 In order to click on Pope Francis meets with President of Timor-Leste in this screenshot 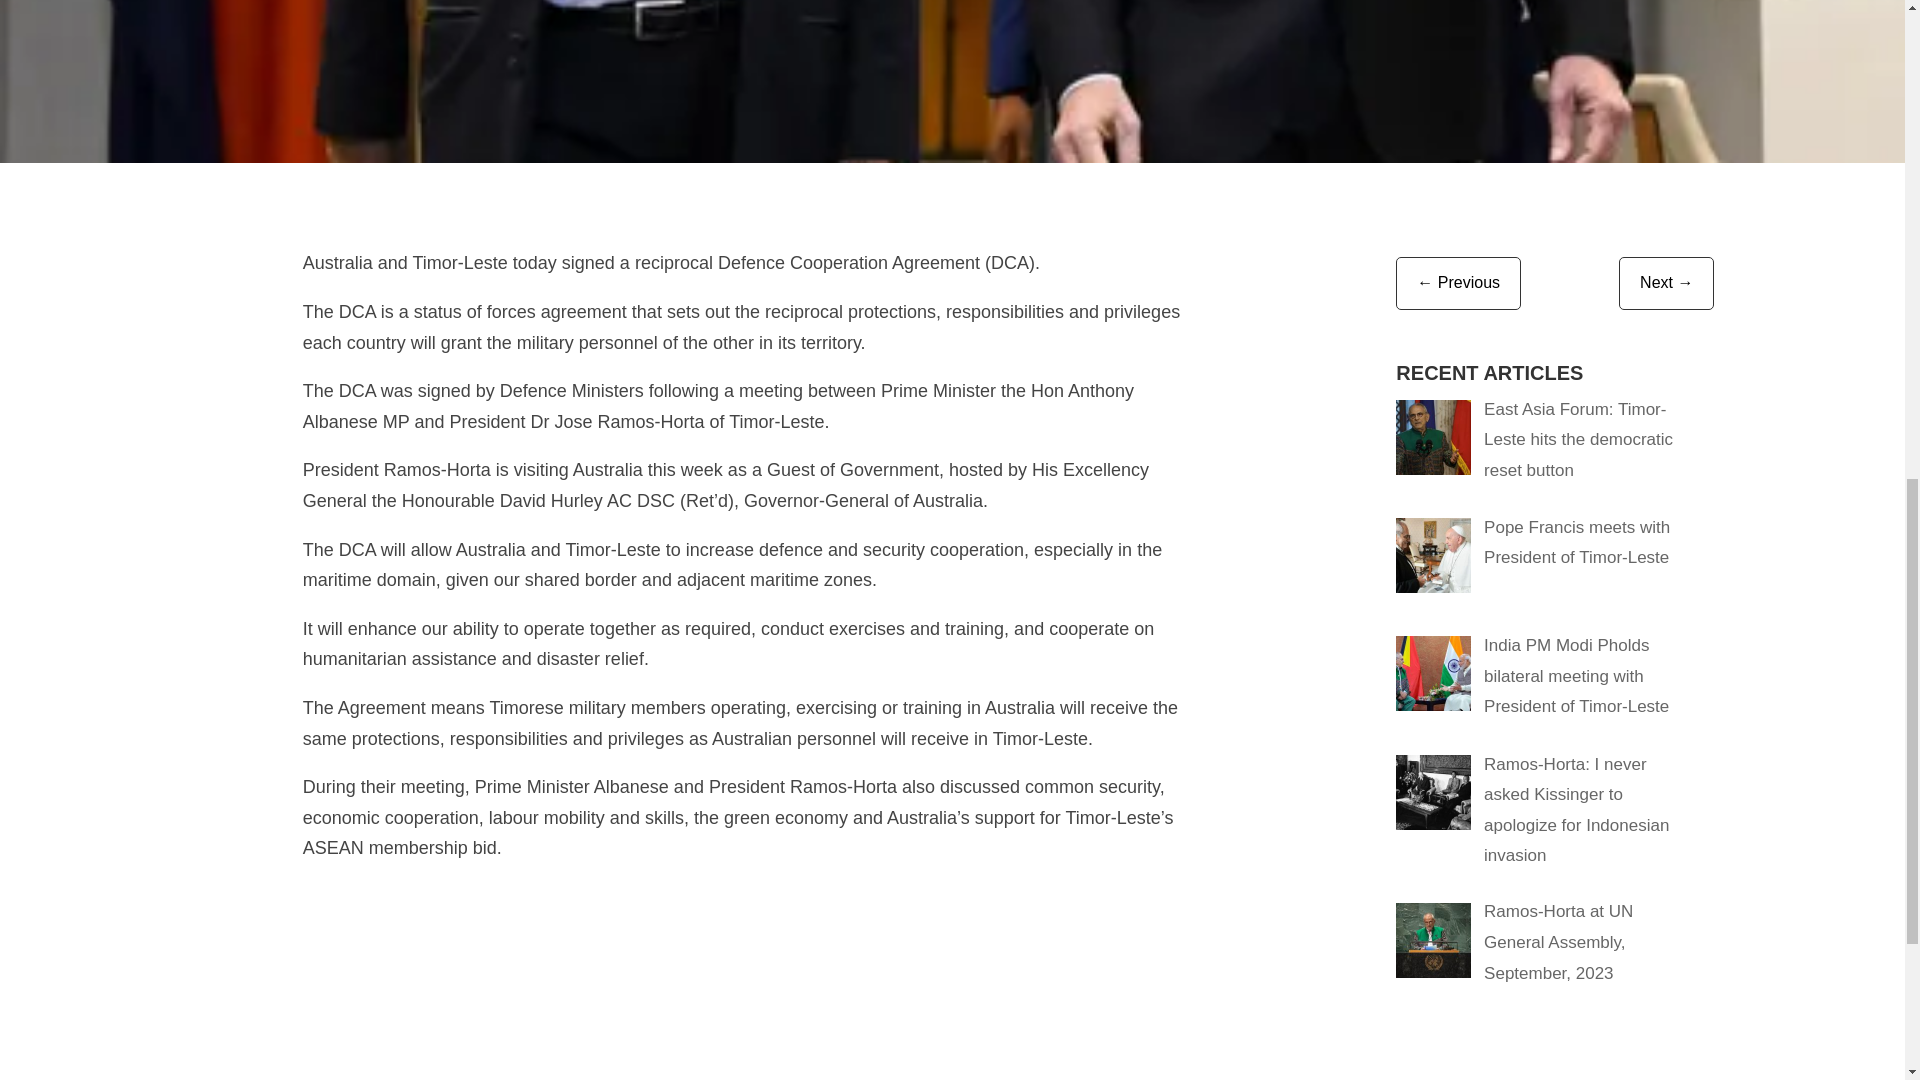, I will do `click(1577, 543)`.